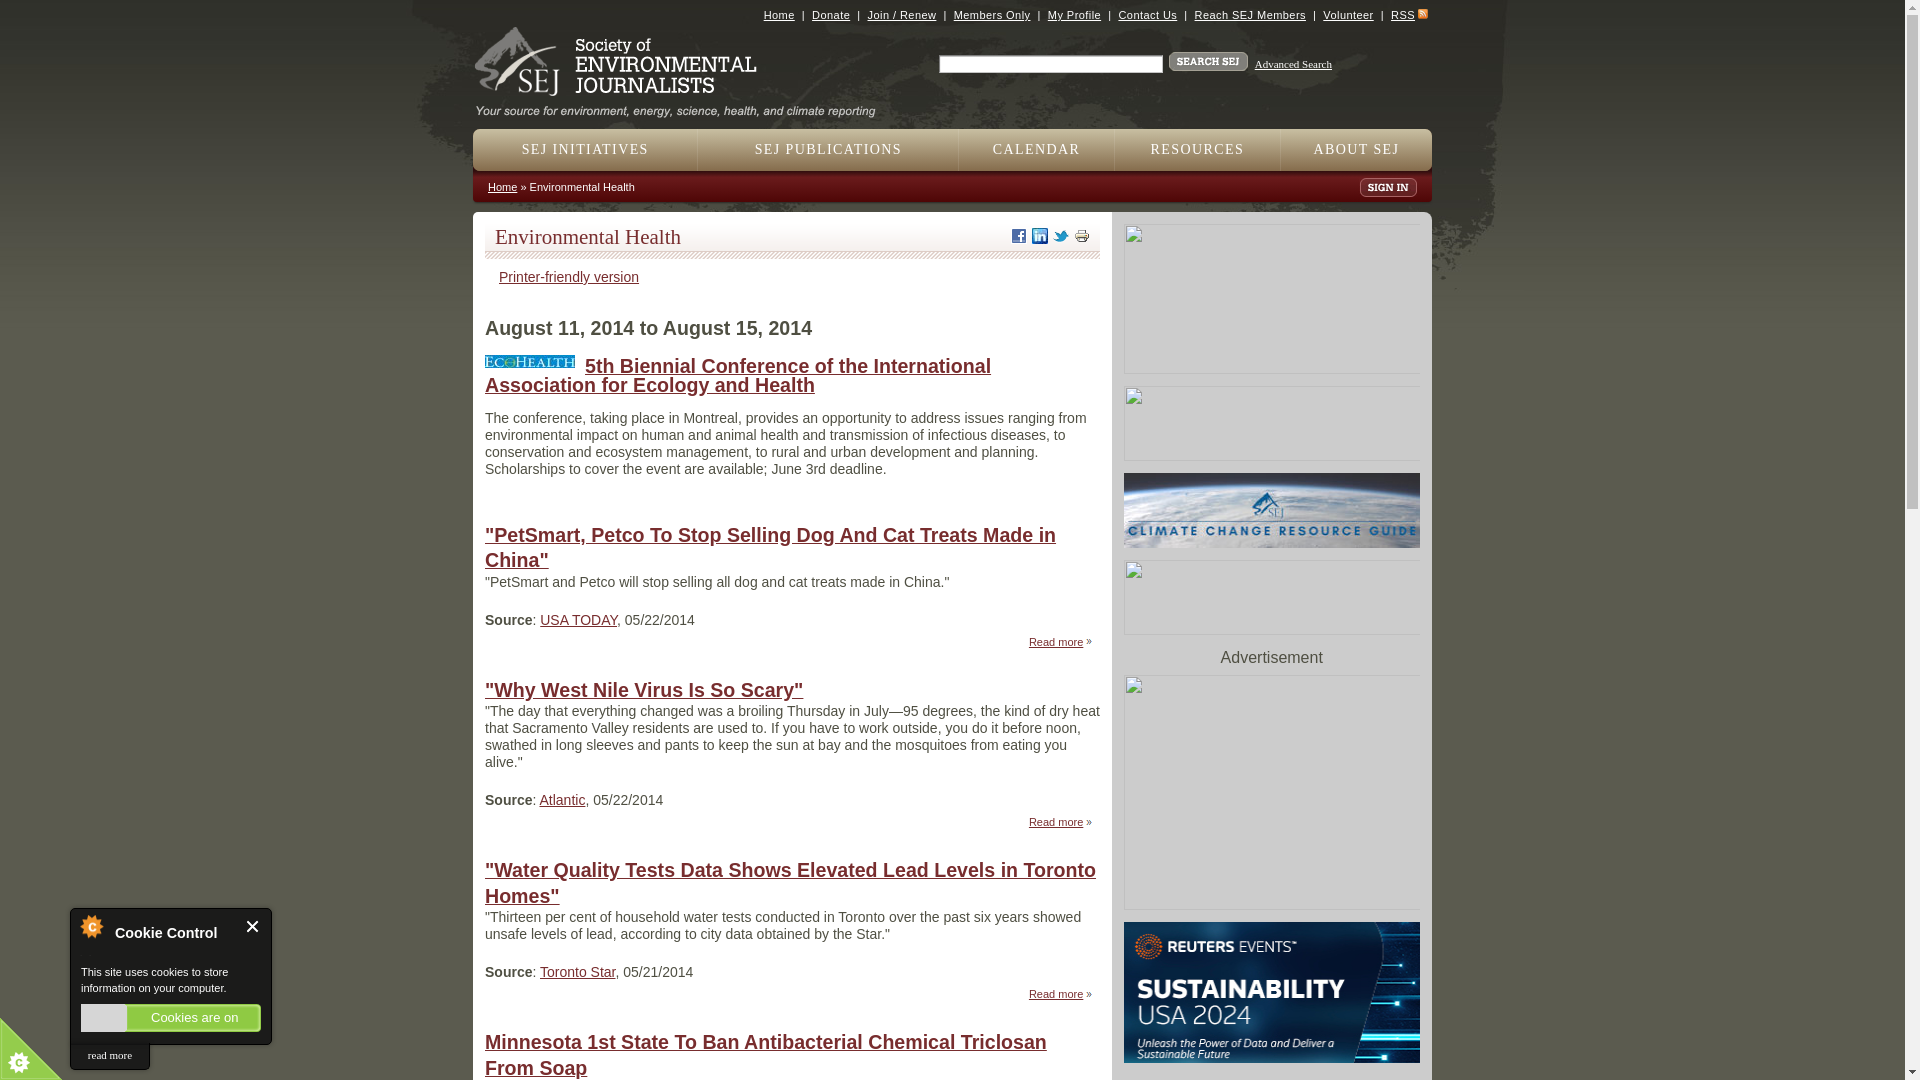  I want to click on Cookies are on, so click(170, 1018).